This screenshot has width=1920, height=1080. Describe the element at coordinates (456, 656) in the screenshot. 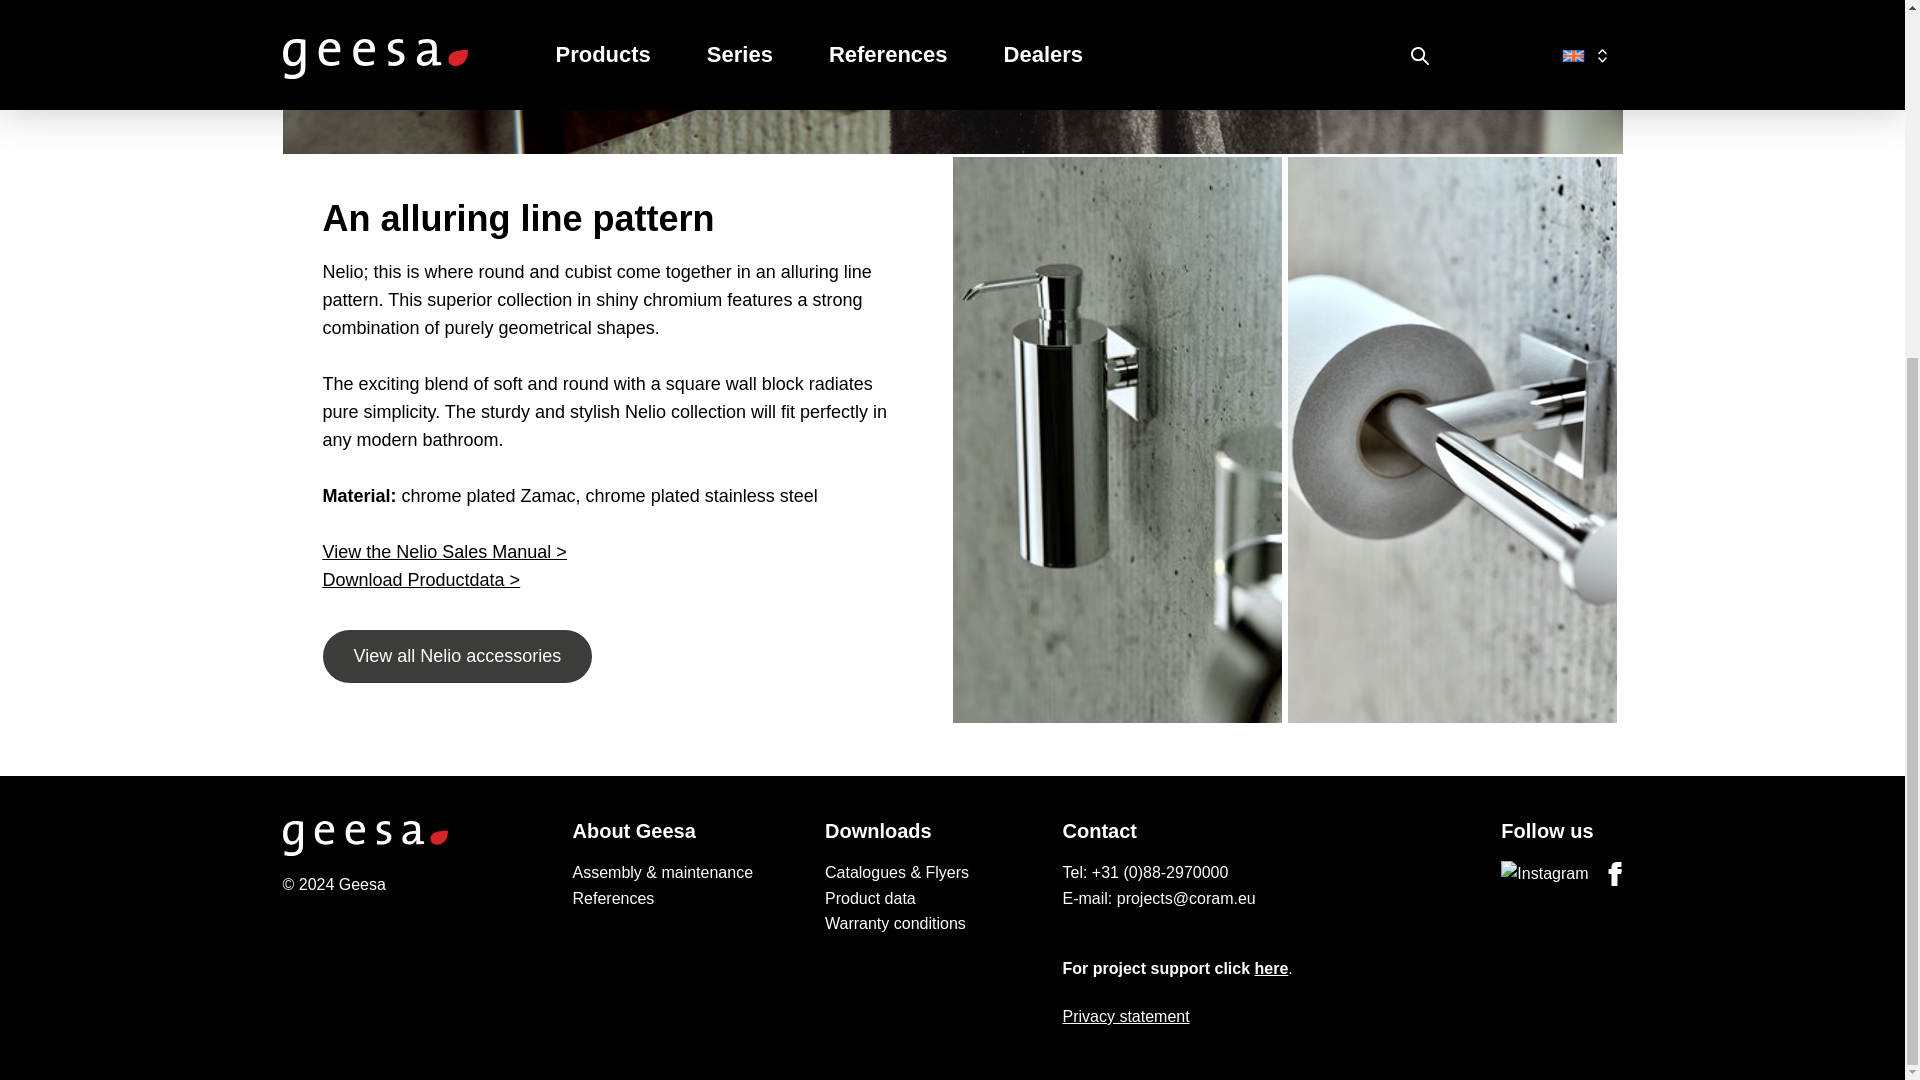

I see `View all Nelio accessories` at that location.